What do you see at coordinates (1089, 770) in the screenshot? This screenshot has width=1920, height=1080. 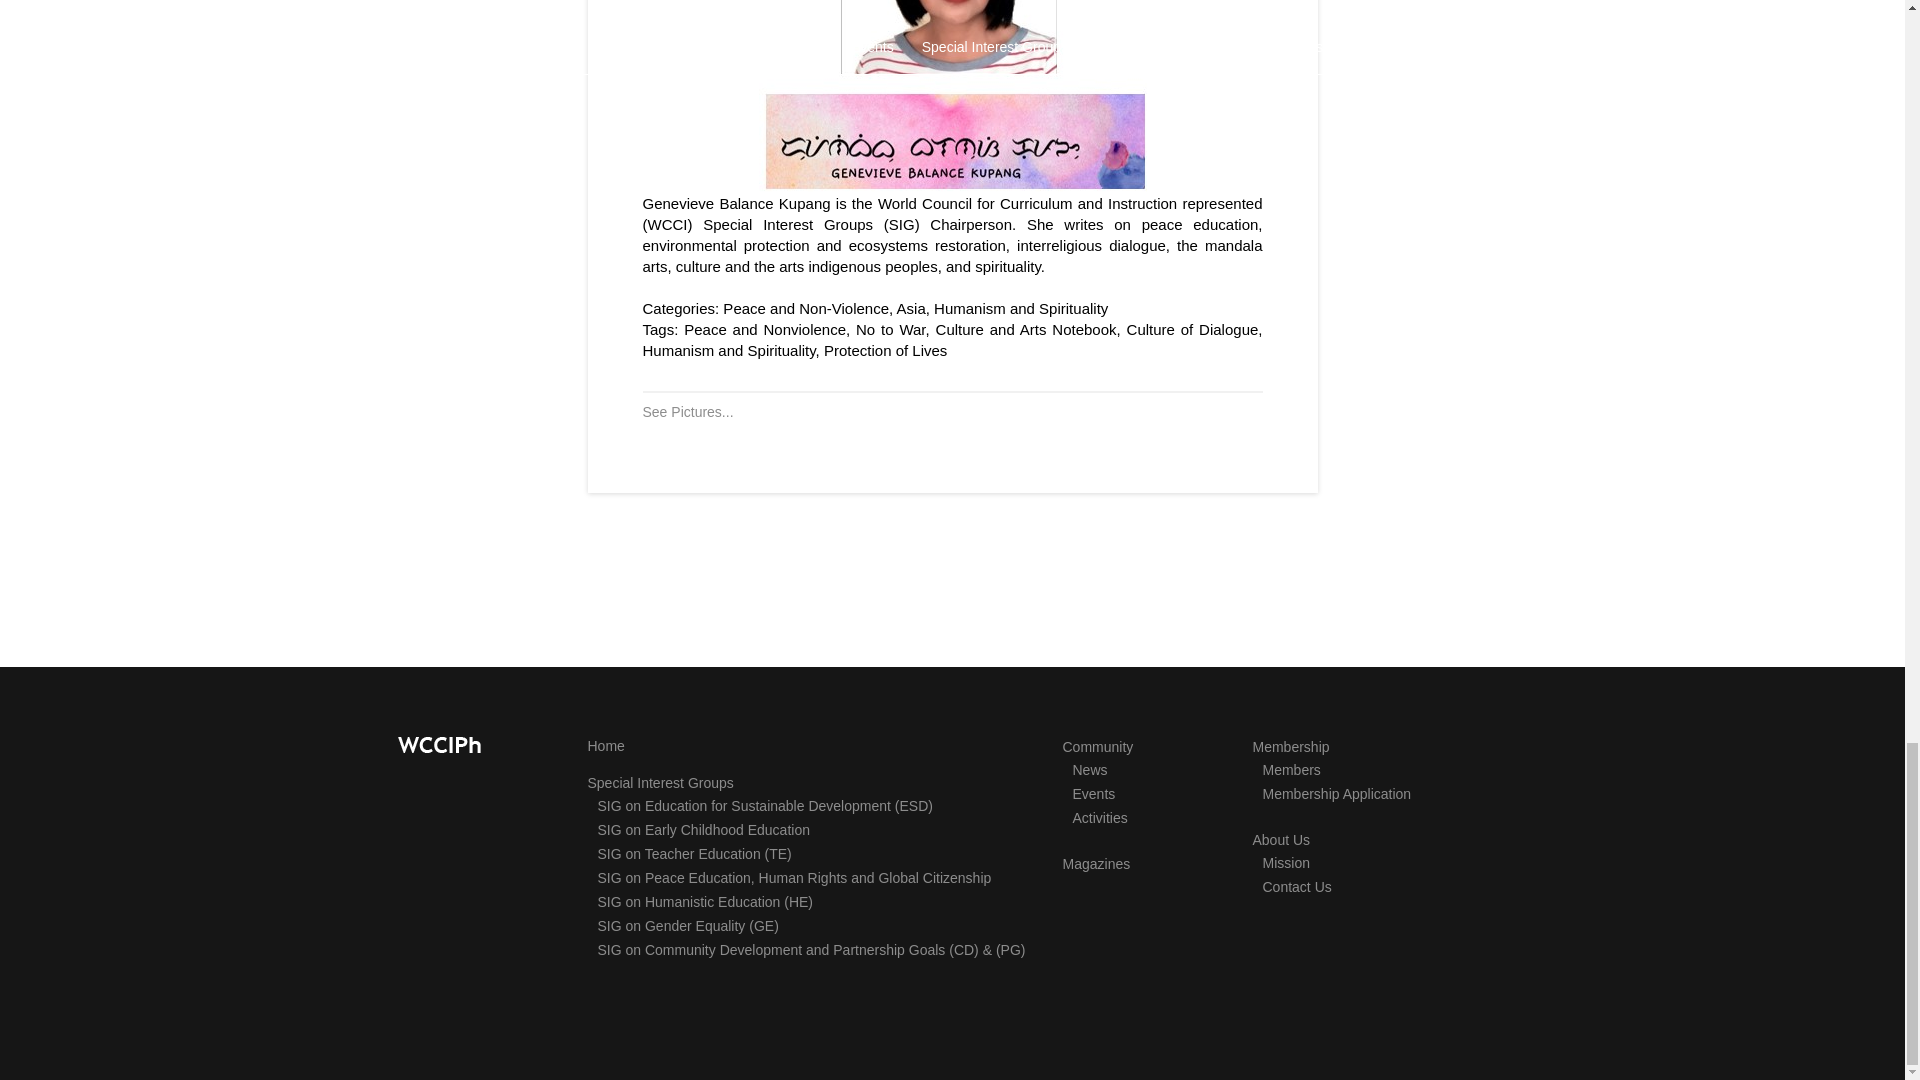 I see `News` at bounding box center [1089, 770].